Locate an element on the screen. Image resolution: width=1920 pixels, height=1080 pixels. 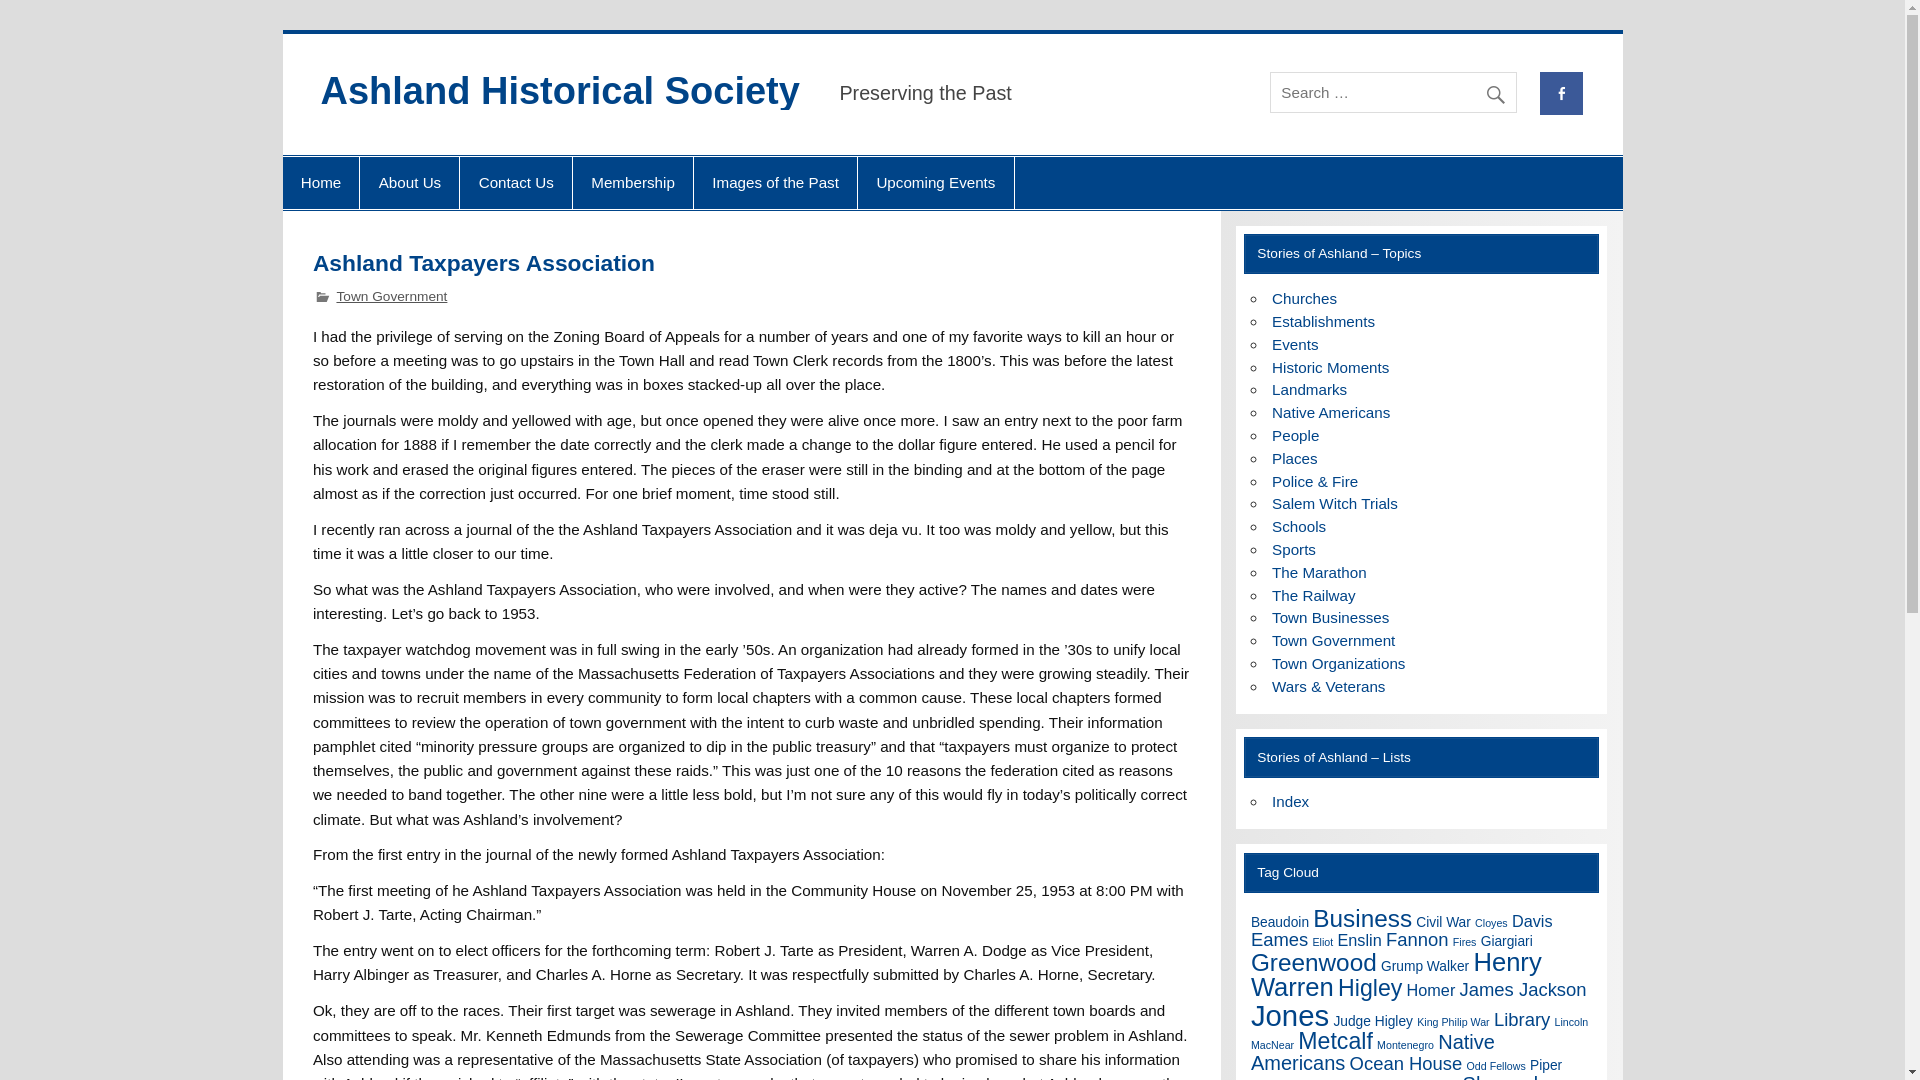
Town Organizations is located at coordinates (1338, 662).